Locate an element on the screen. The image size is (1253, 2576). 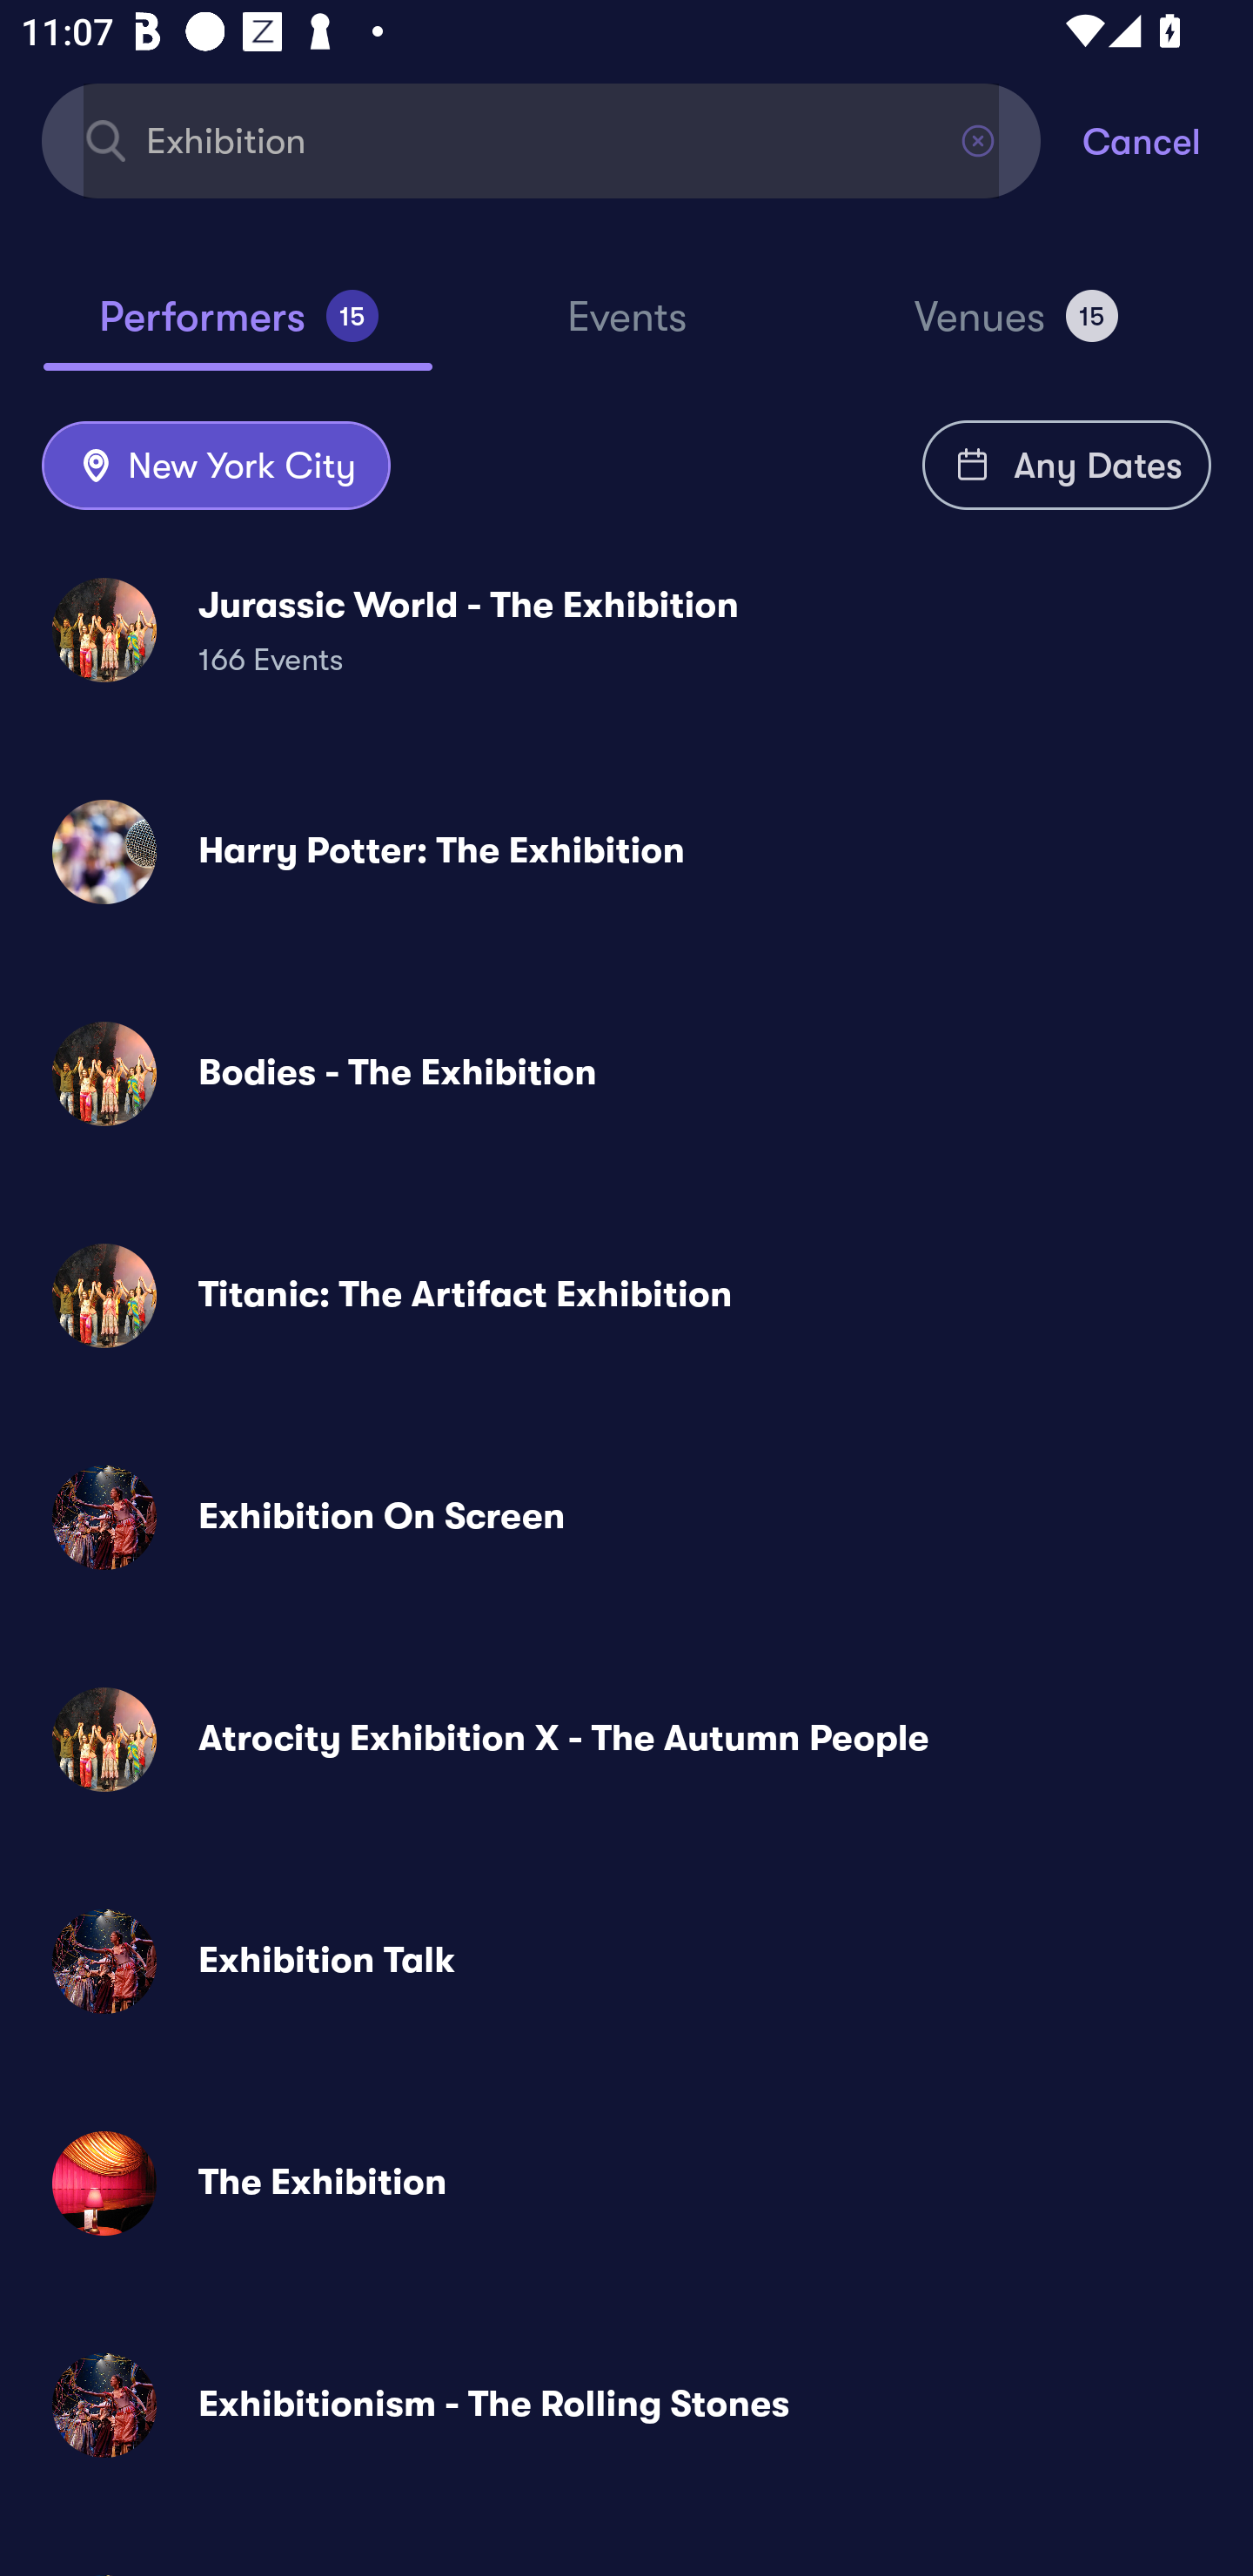
Exhibition Find is located at coordinates (541, 139).